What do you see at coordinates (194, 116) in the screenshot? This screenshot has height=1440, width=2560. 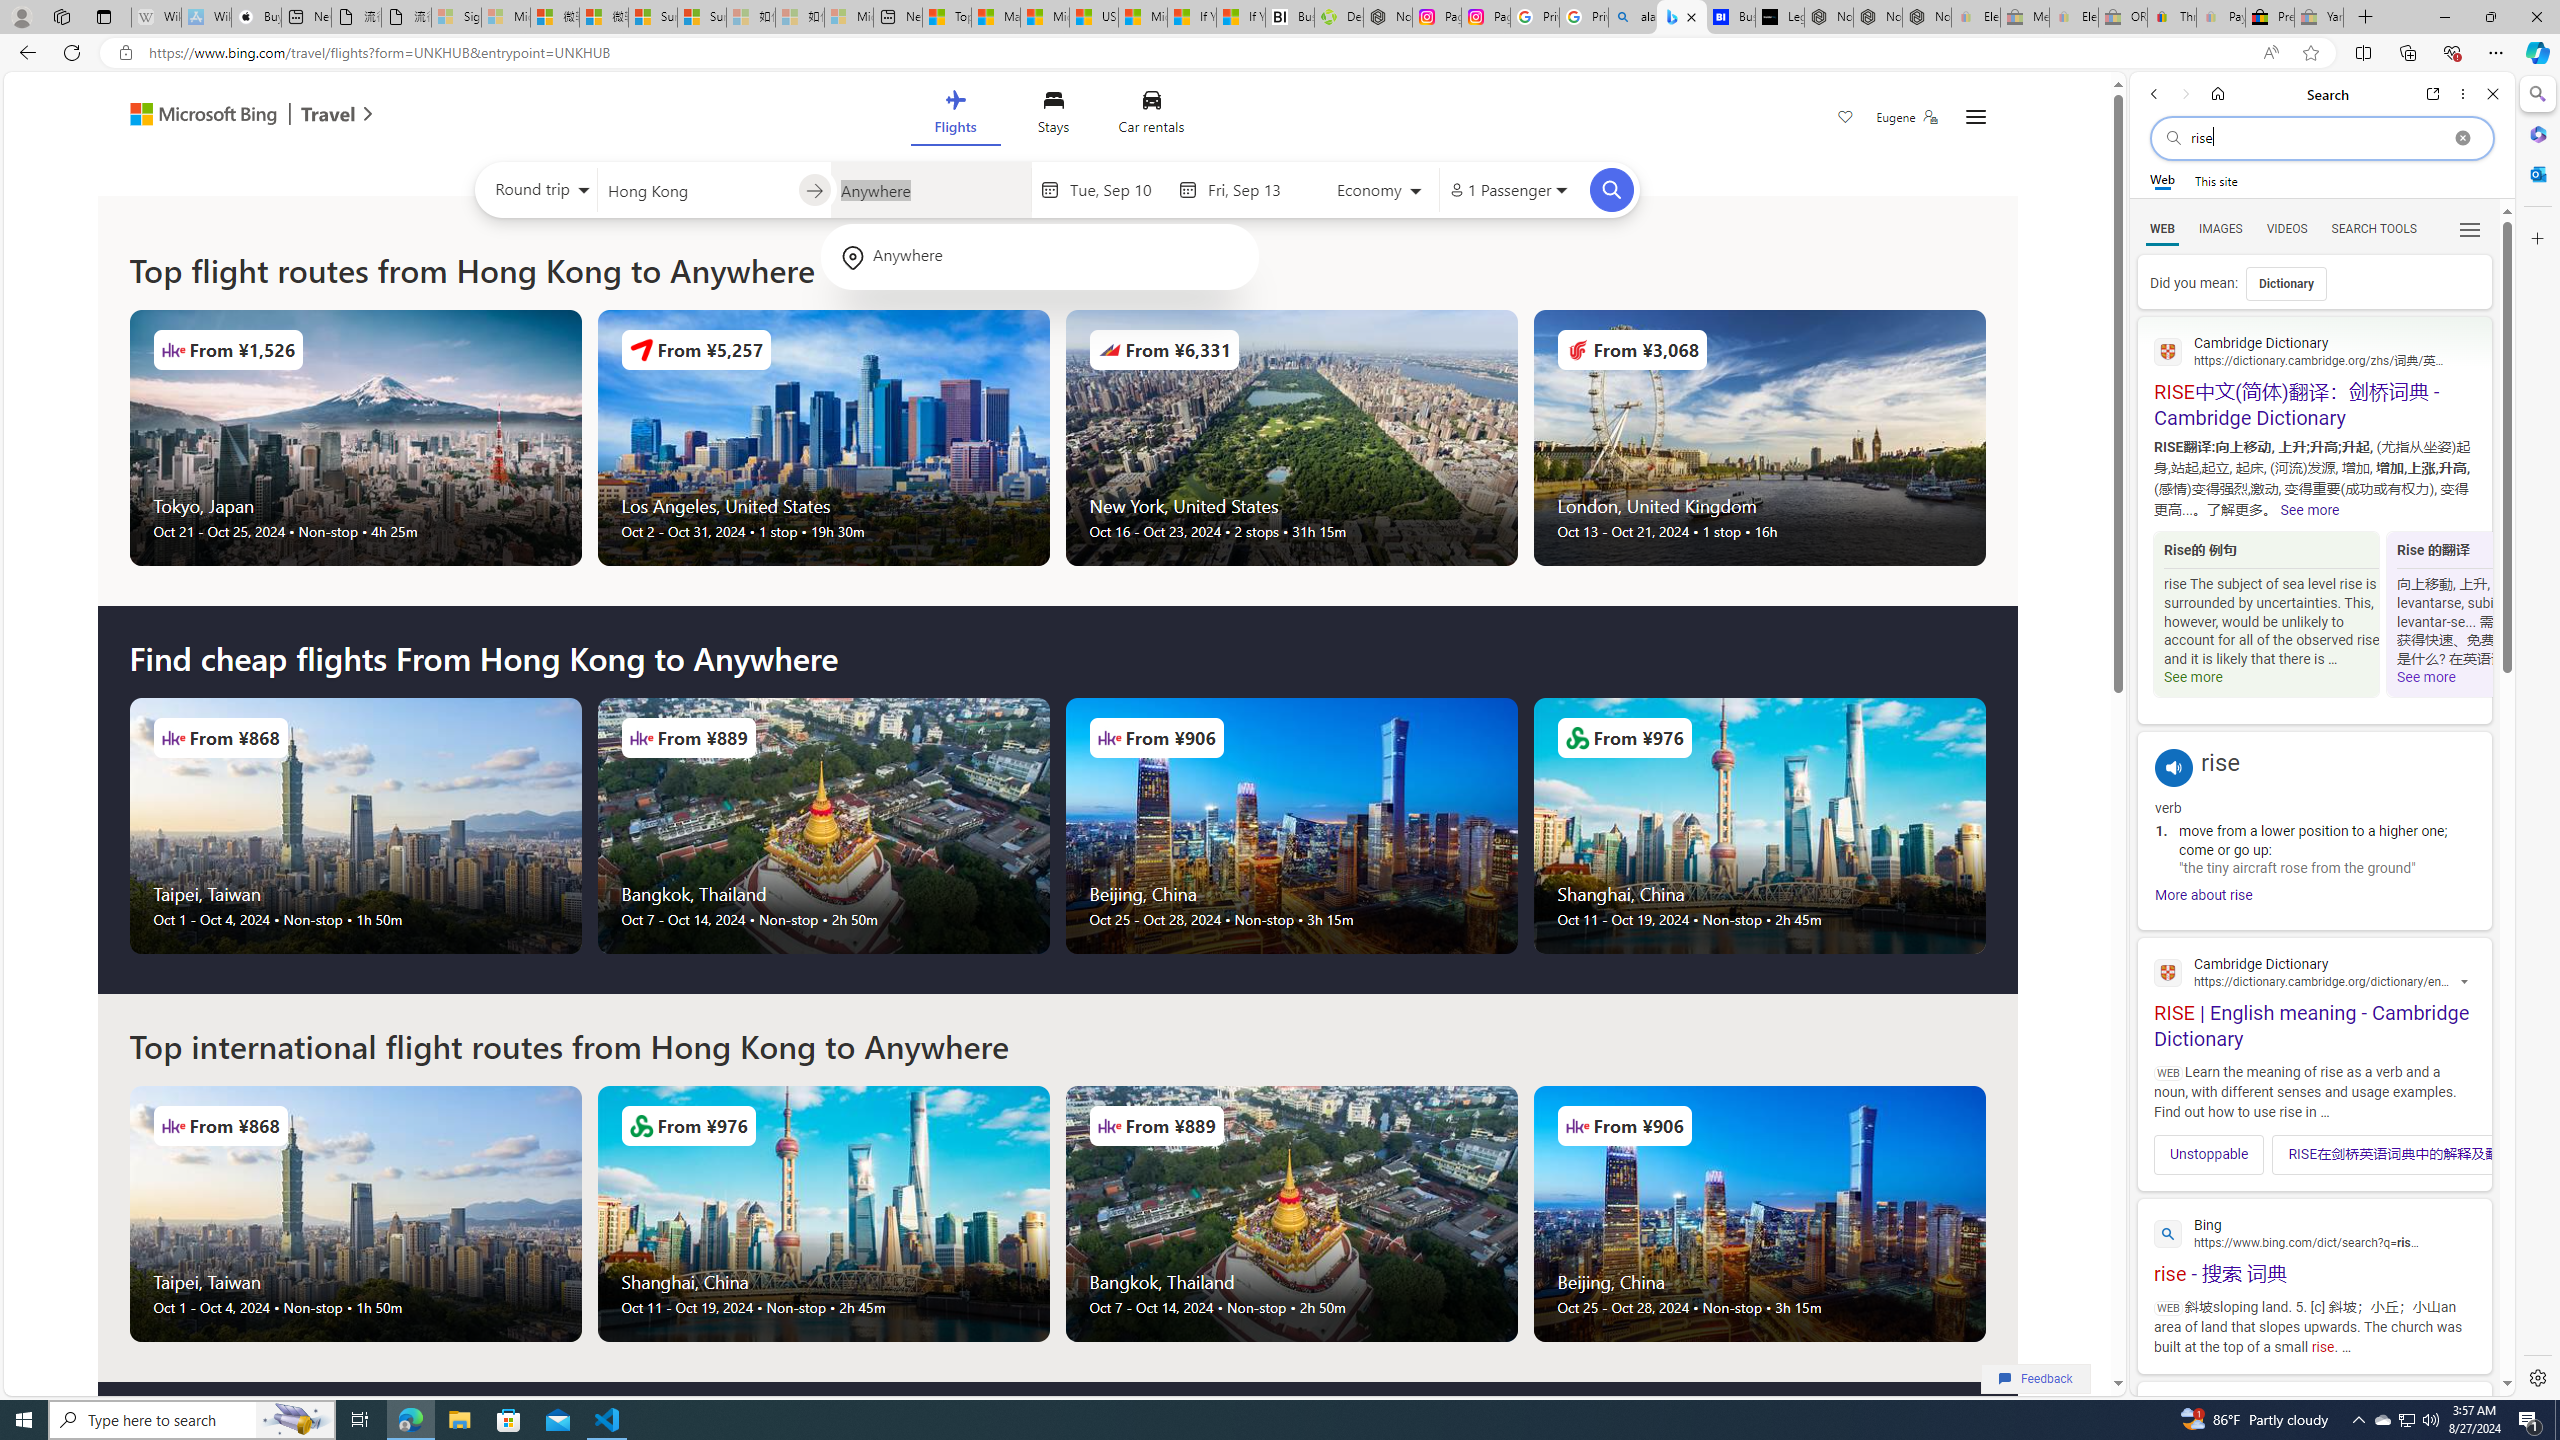 I see `Microsoft Bing` at bounding box center [194, 116].